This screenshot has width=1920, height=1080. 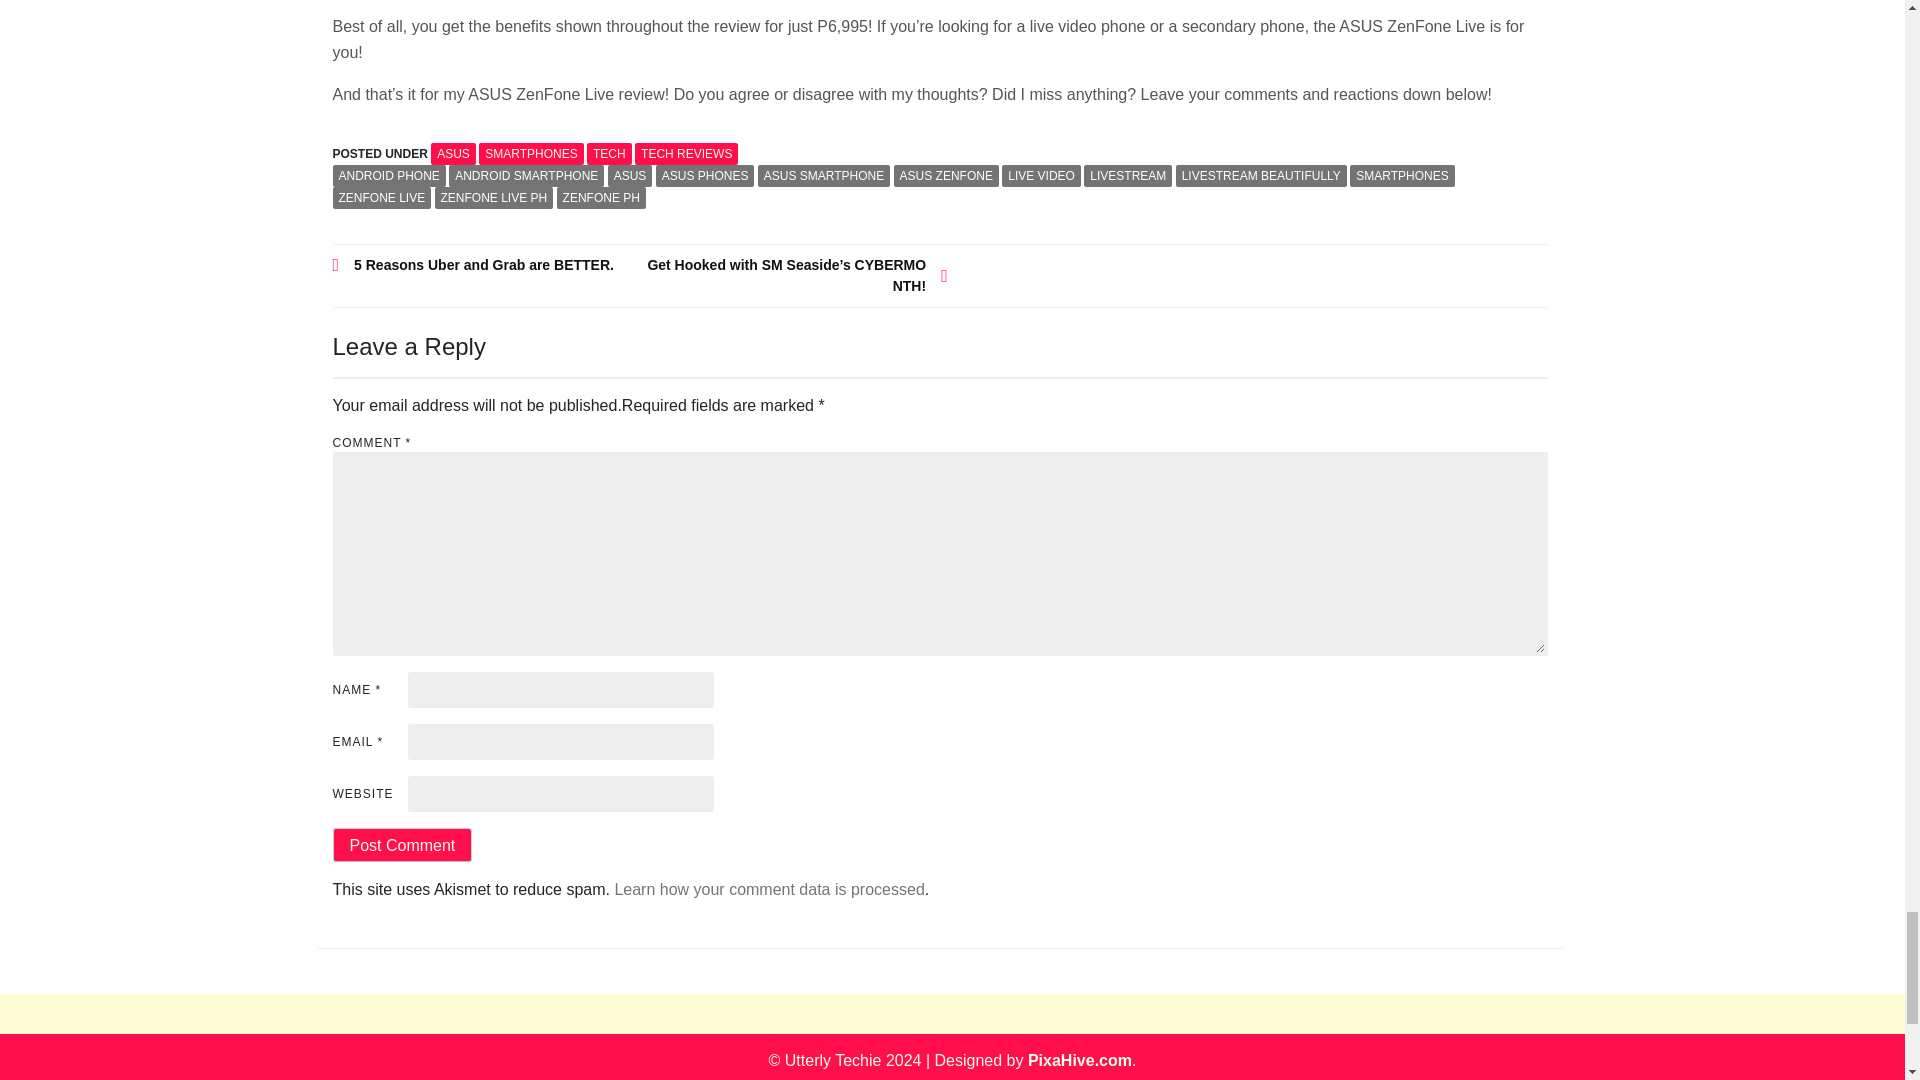 What do you see at coordinates (381, 198) in the screenshot?
I see `ZENFONE LIVE` at bounding box center [381, 198].